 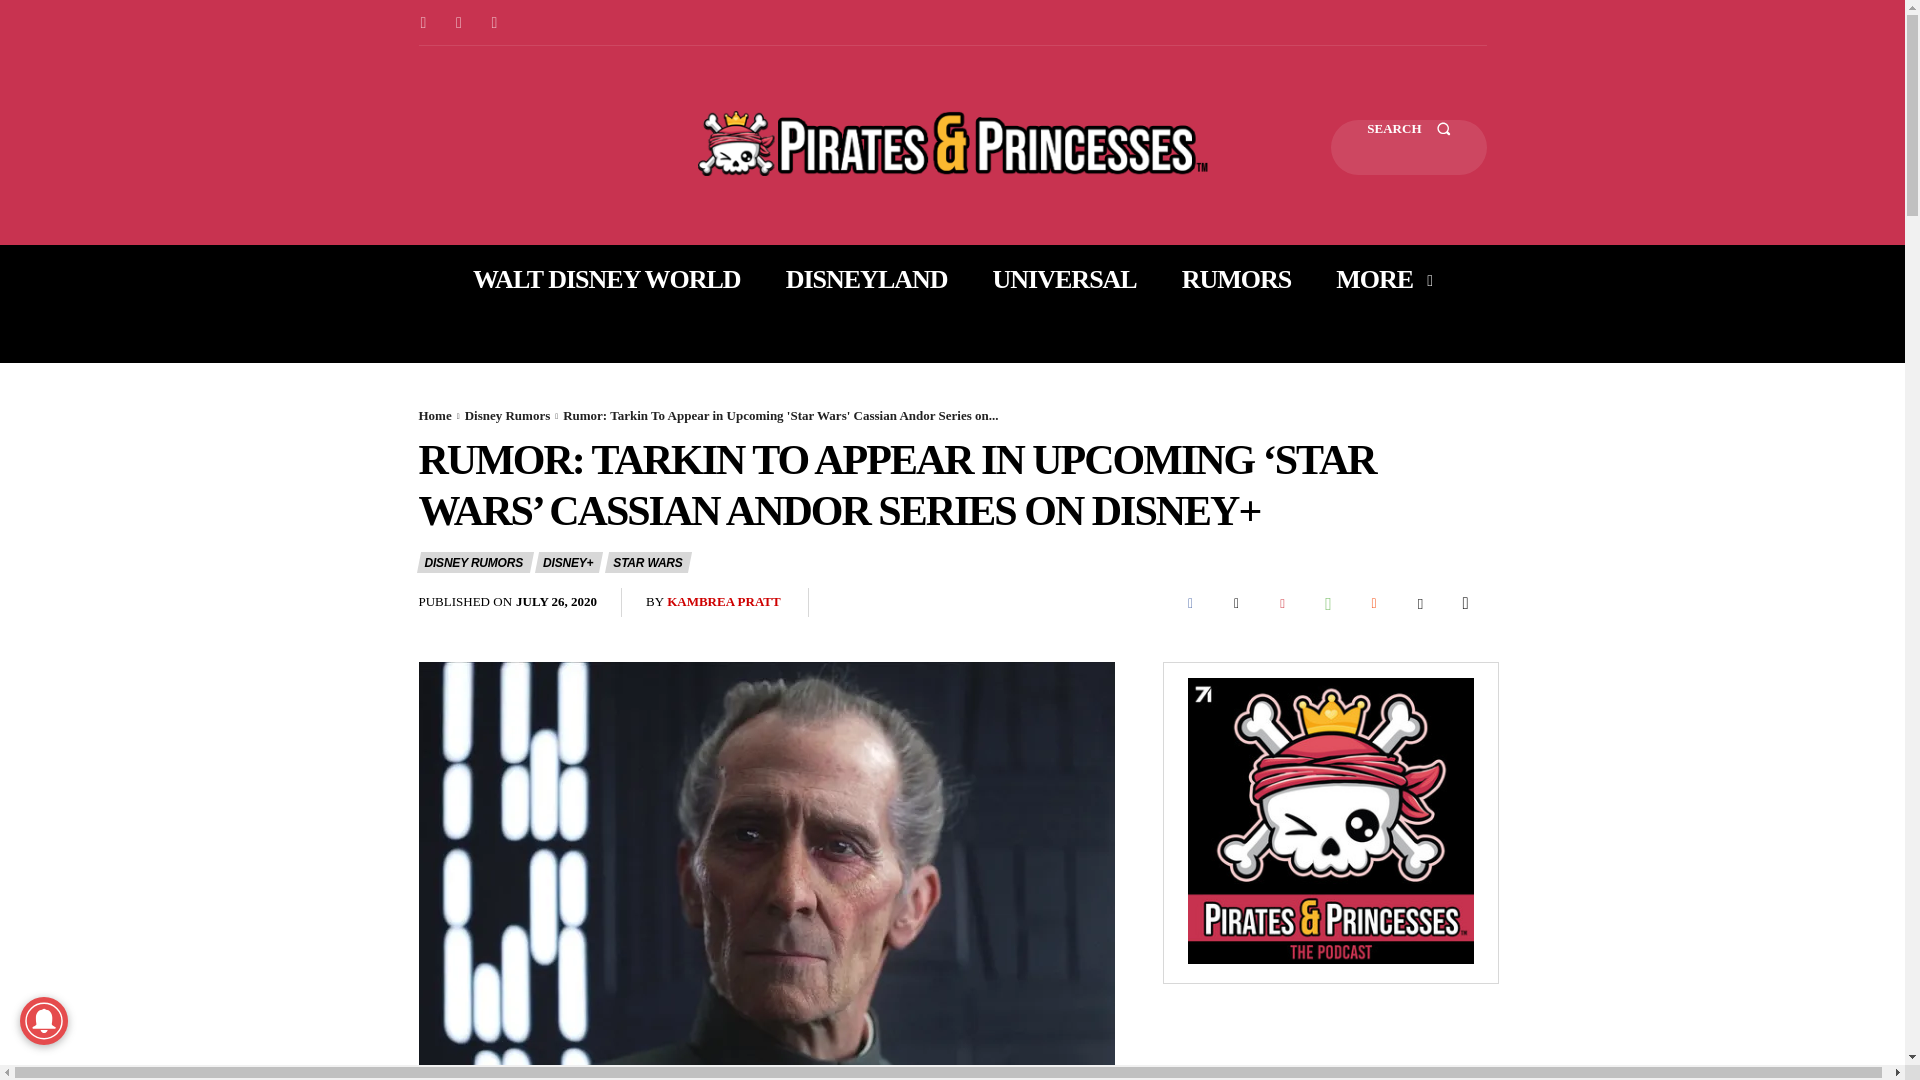 I want to click on View all posts in Disney Rumors, so click(x=508, y=416).